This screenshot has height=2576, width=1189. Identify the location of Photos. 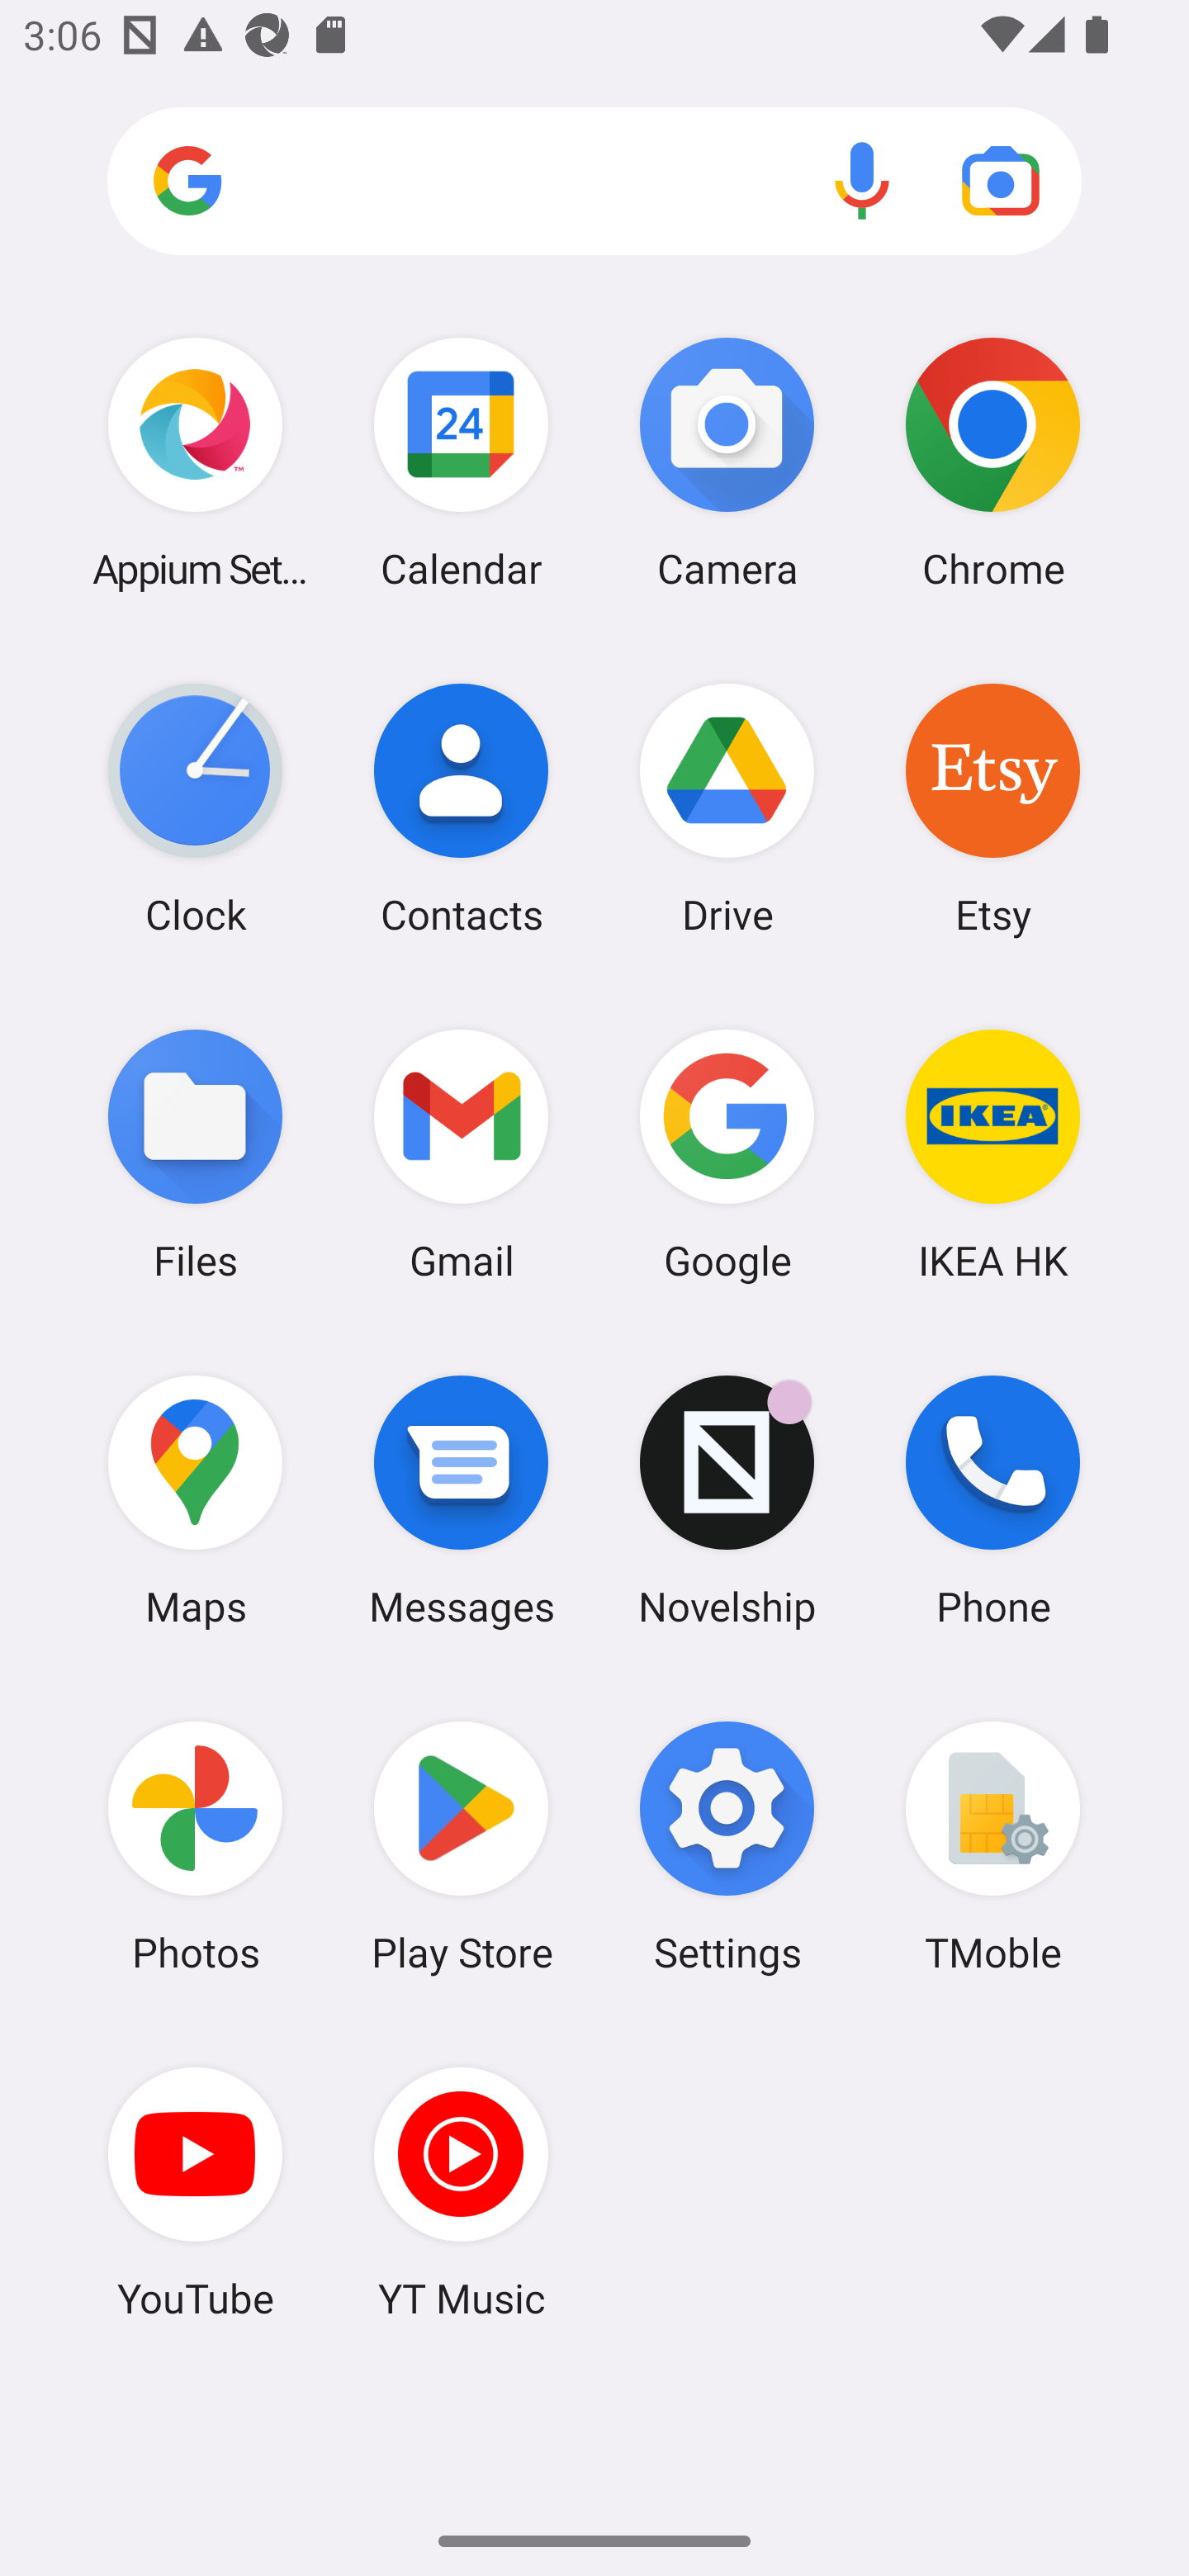
(195, 1847).